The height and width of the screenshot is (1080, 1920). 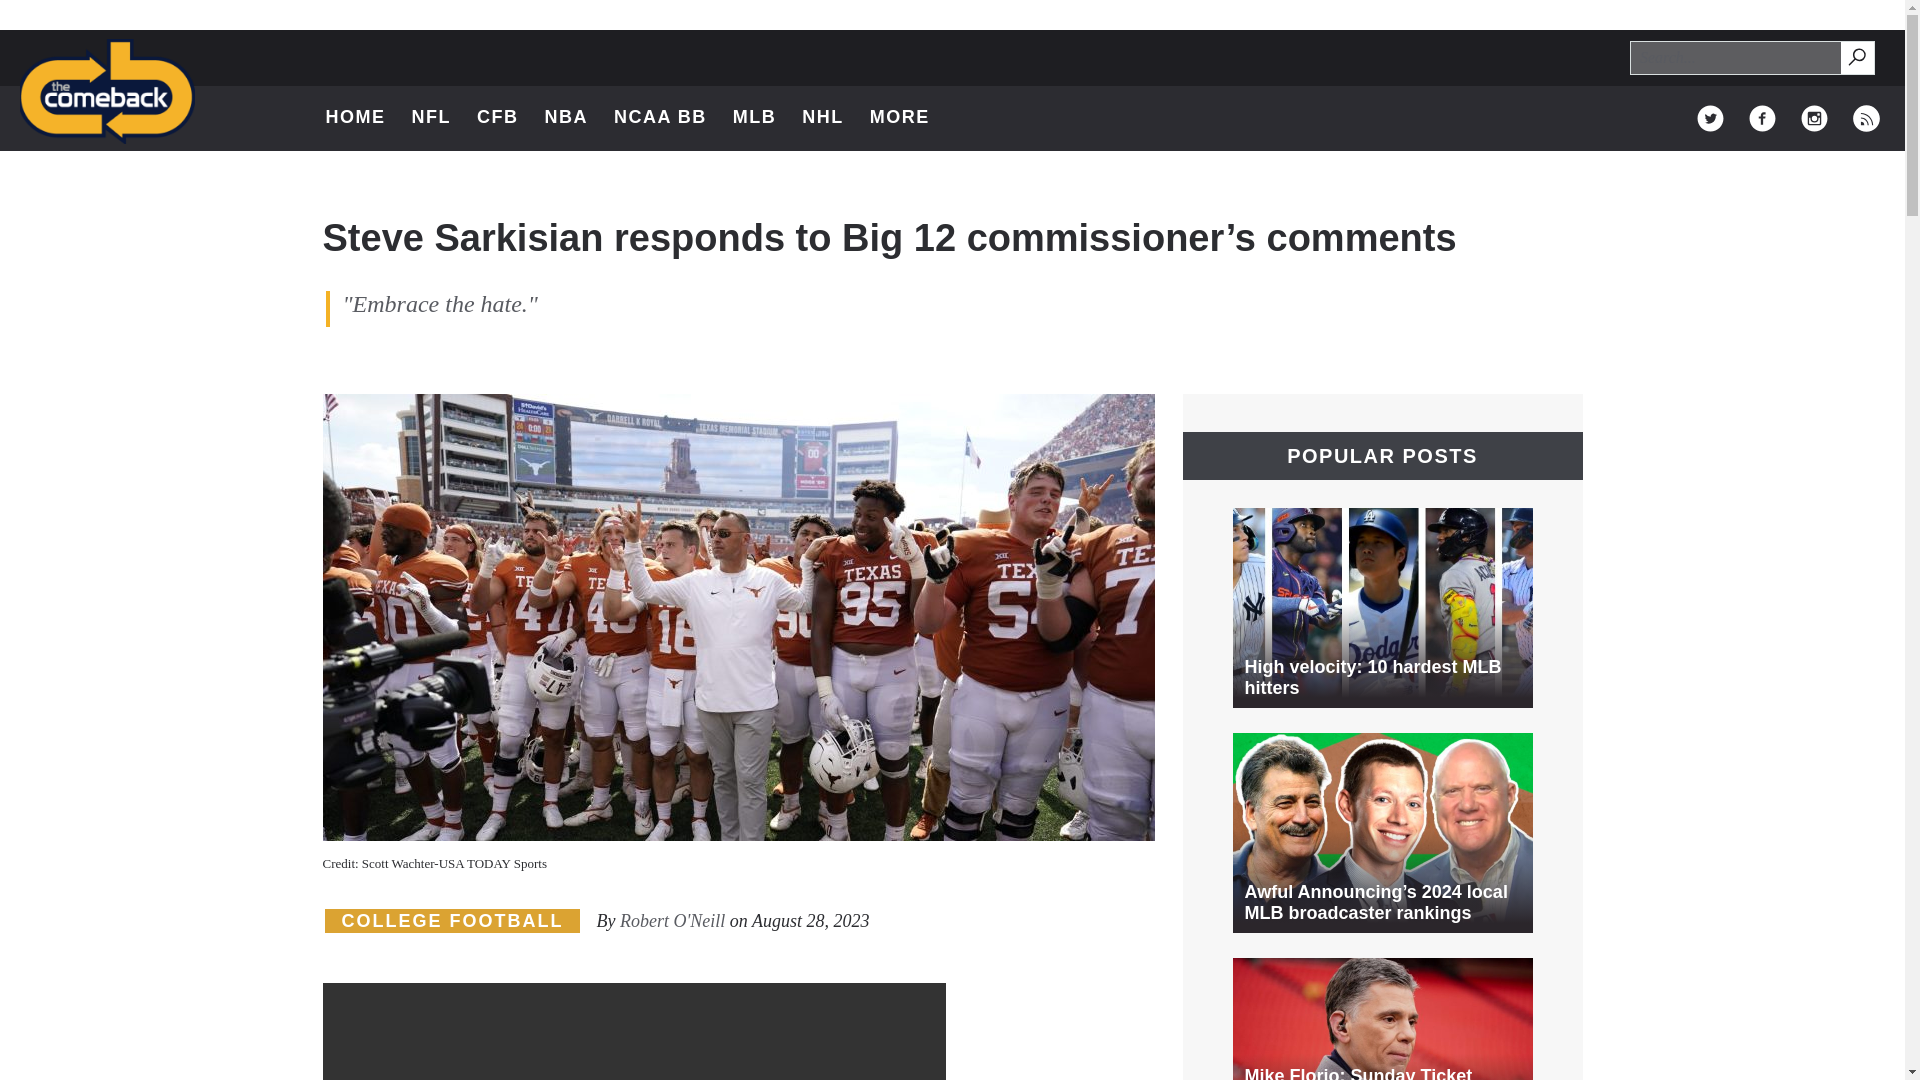 I want to click on Link to Instagram, so click(x=1762, y=118).